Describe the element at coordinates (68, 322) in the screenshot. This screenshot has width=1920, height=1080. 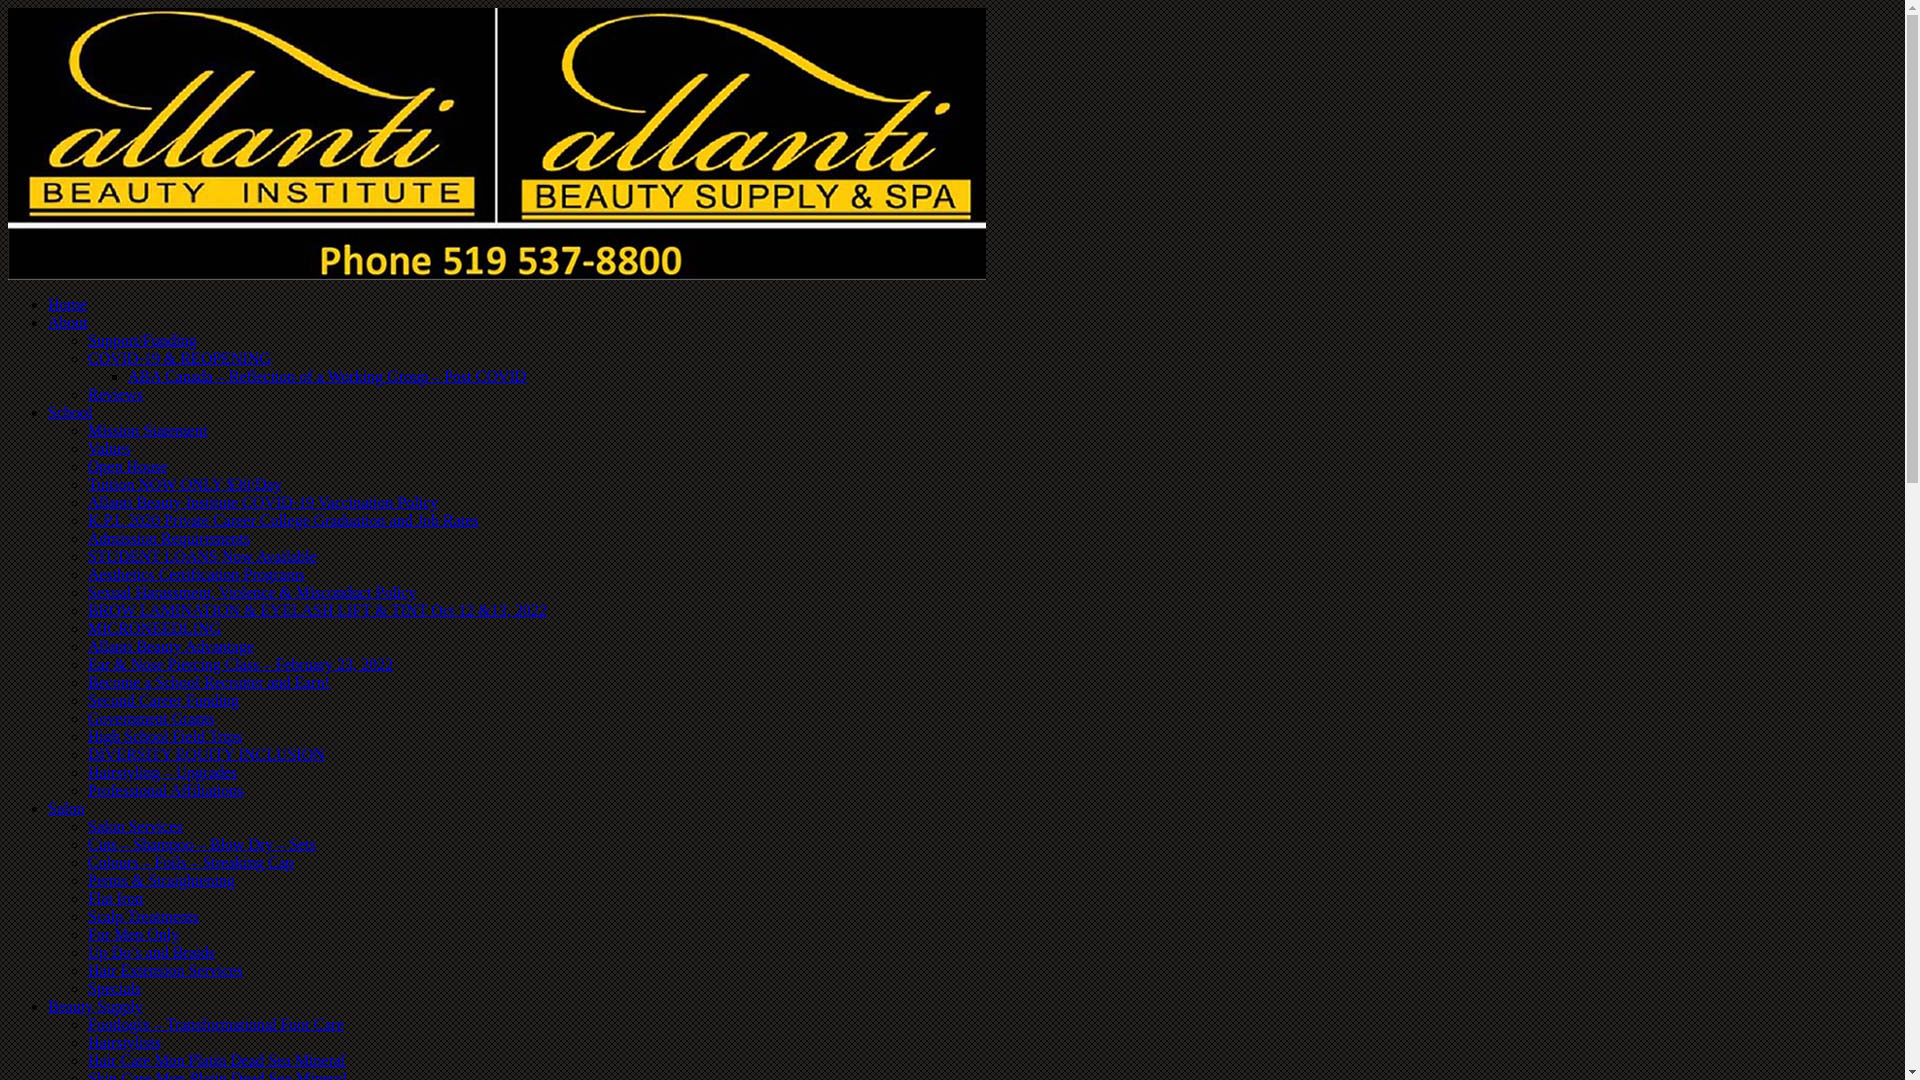
I see `About` at that location.